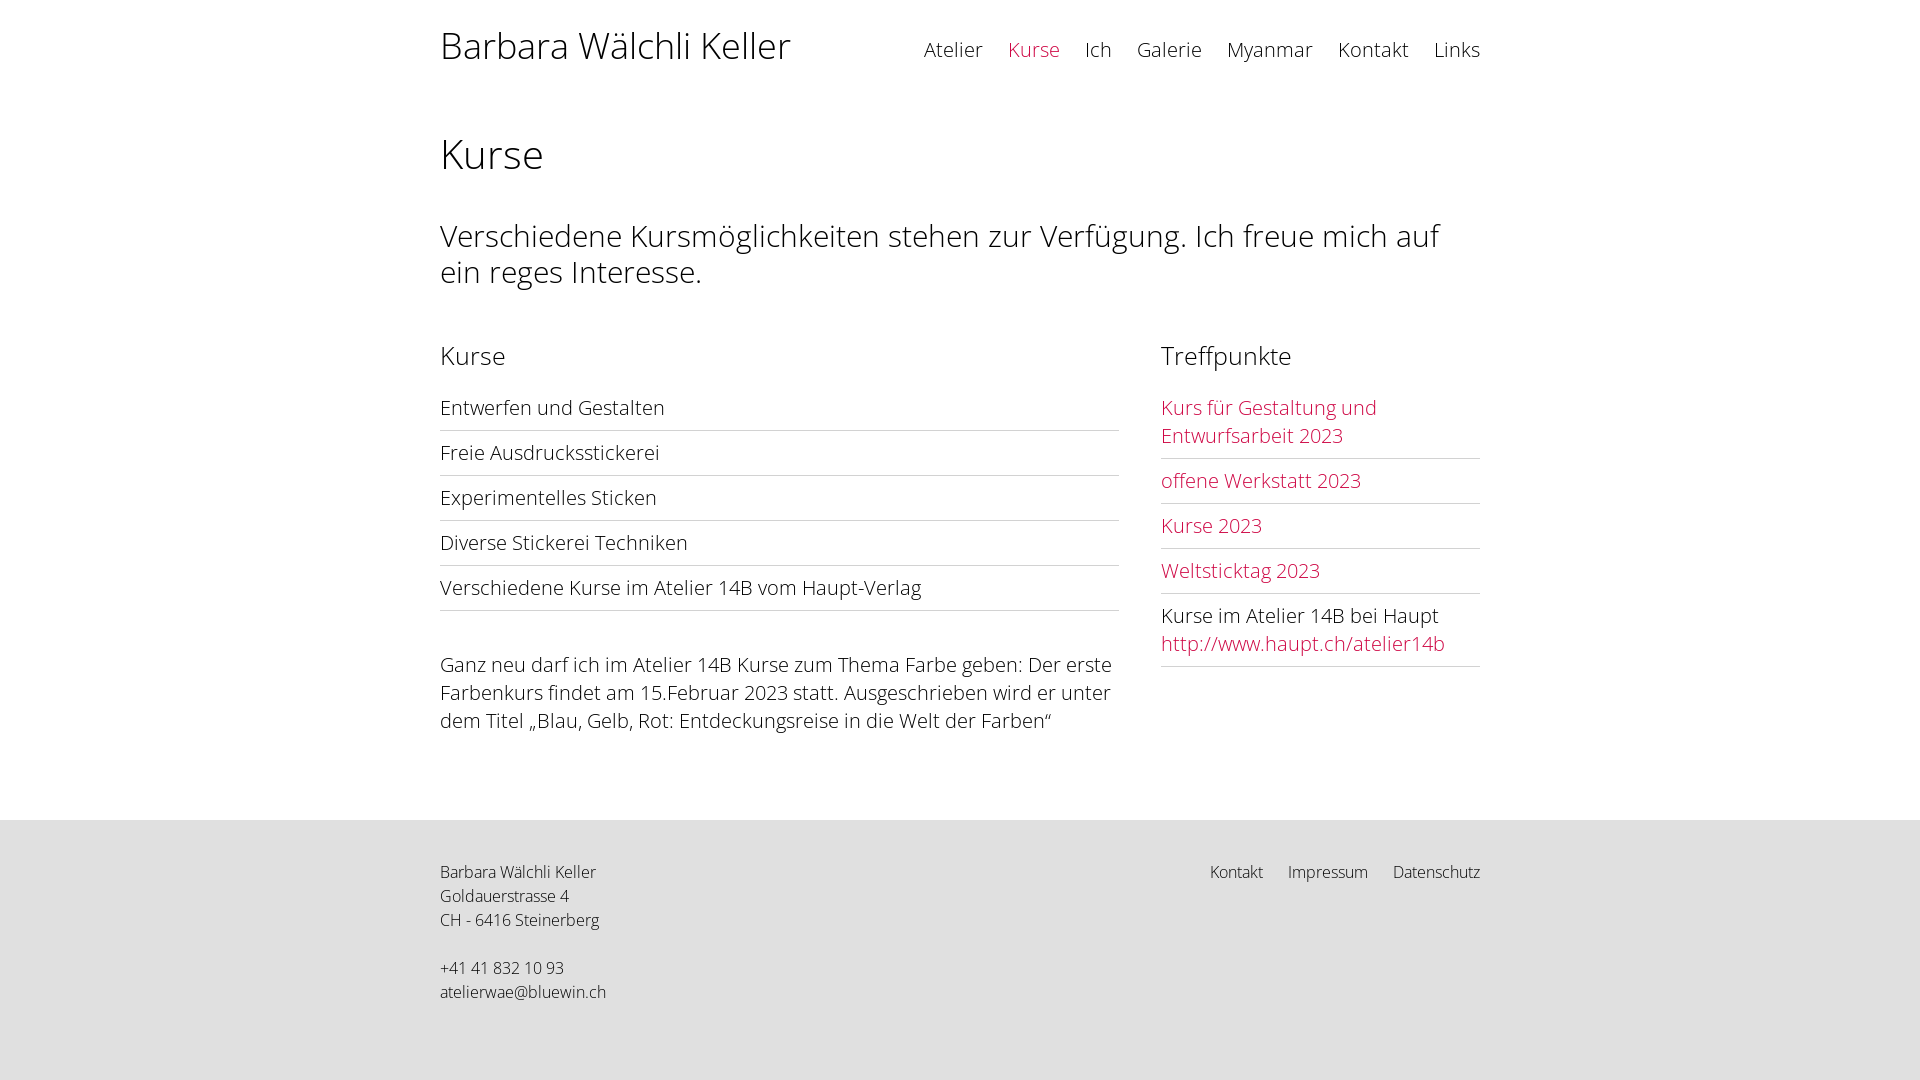 The height and width of the screenshot is (1080, 1920). I want to click on Atelier, so click(954, 64).